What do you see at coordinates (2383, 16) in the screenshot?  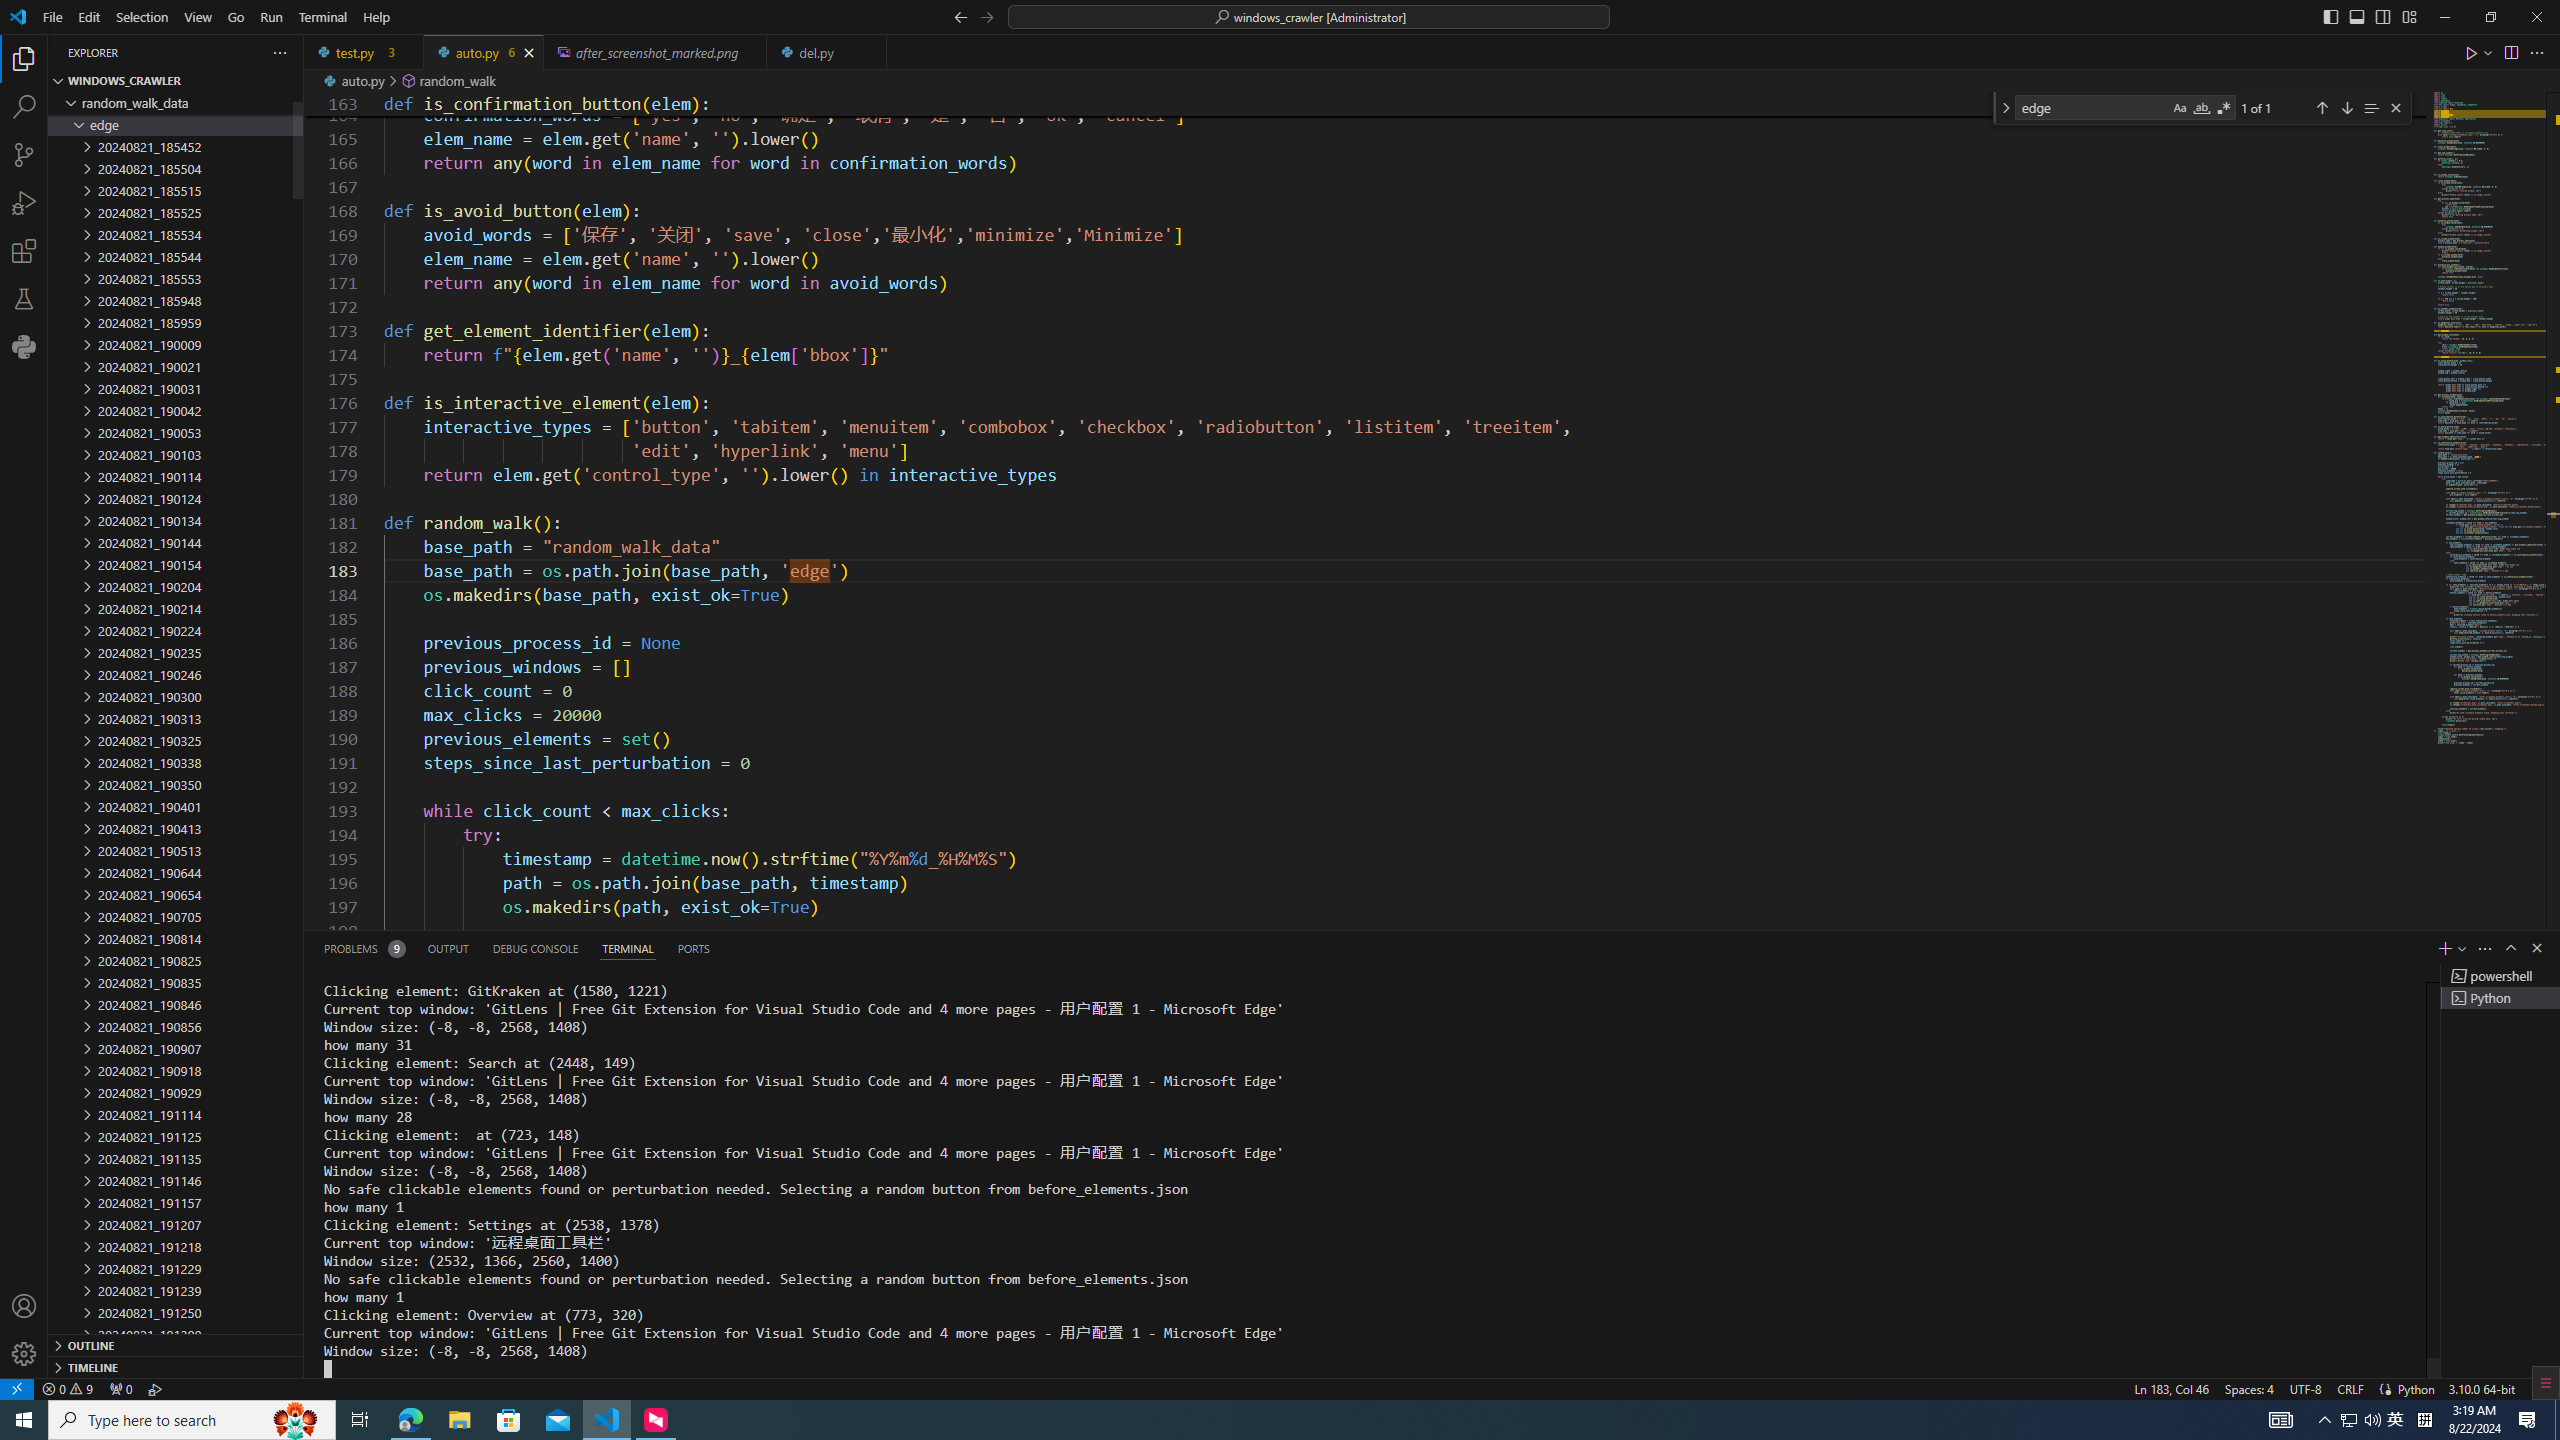 I see `Toggle Secondary Side Bar (Ctrl+Alt+B)` at bounding box center [2383, 16].